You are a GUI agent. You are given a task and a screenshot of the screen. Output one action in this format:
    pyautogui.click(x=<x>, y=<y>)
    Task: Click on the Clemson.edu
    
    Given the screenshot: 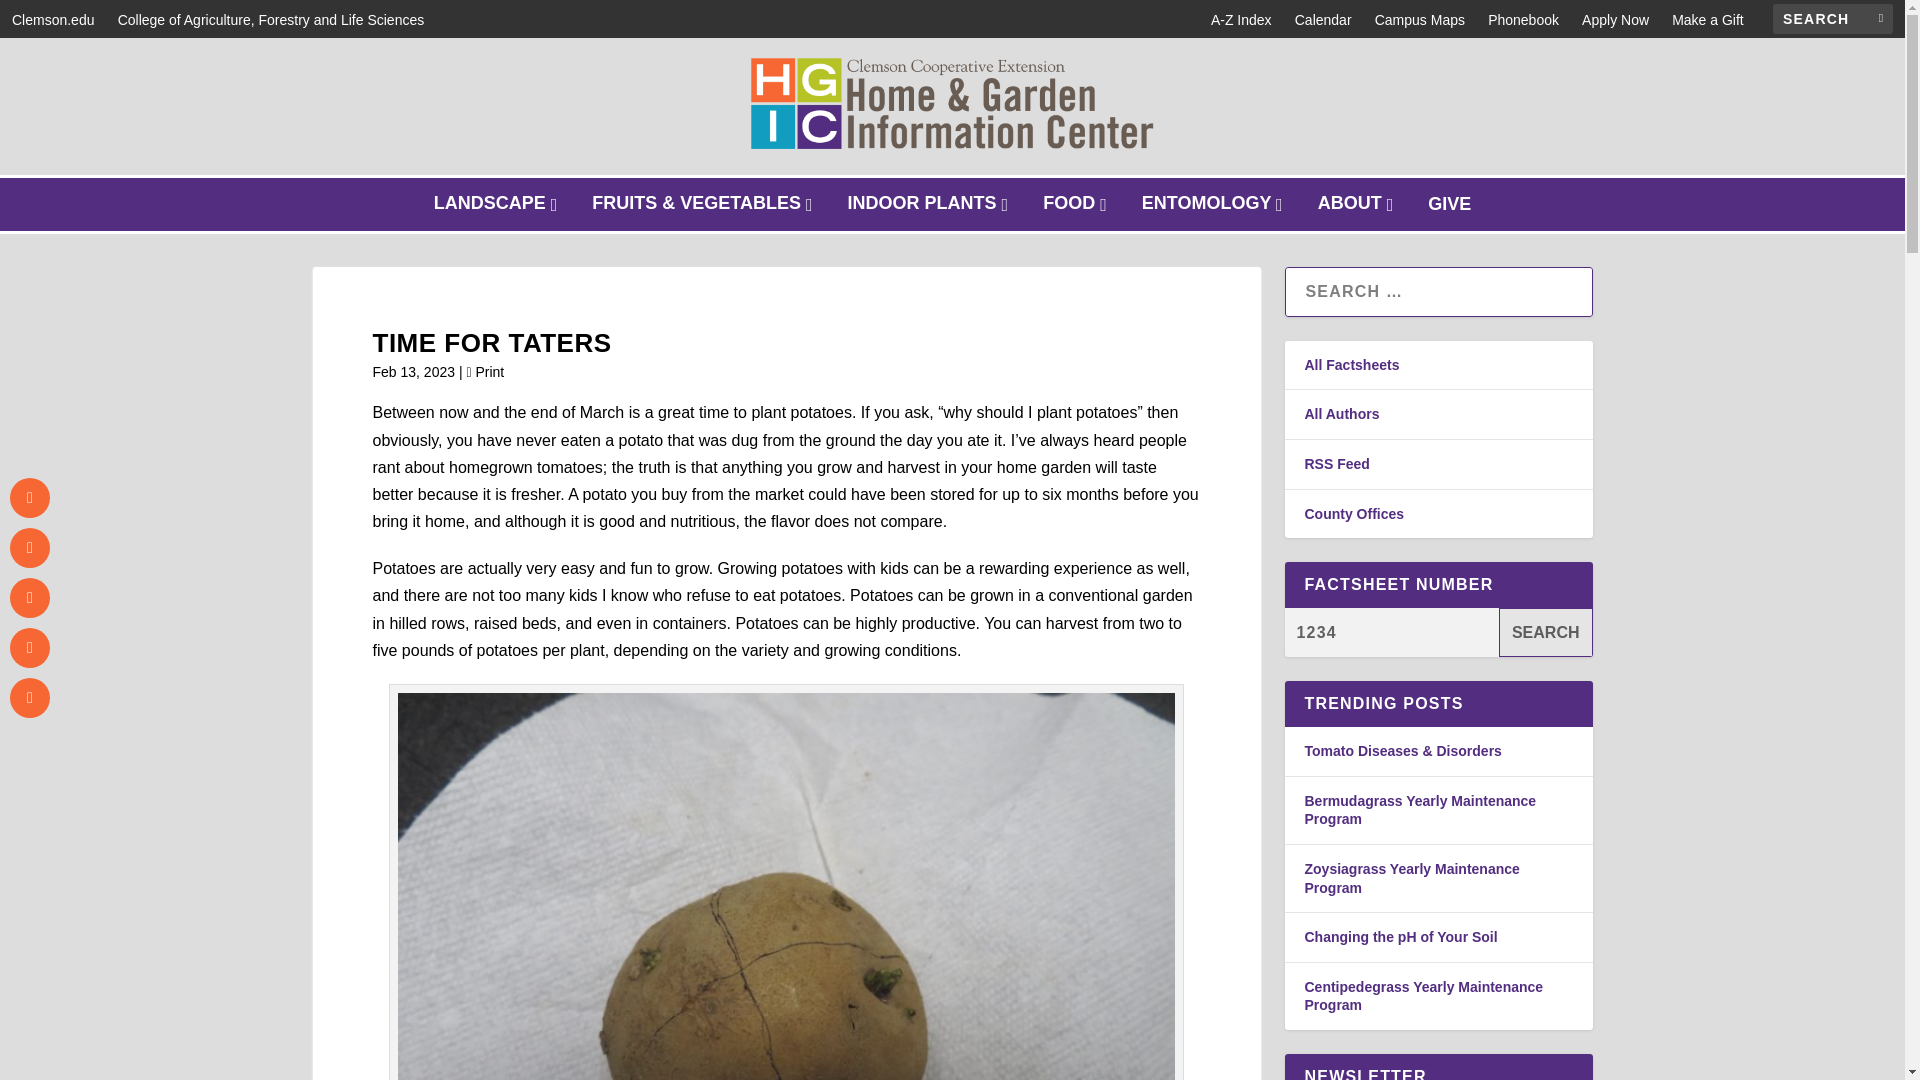 What is the action you would take?
    pyautogui.click(x=52, y=20)
    